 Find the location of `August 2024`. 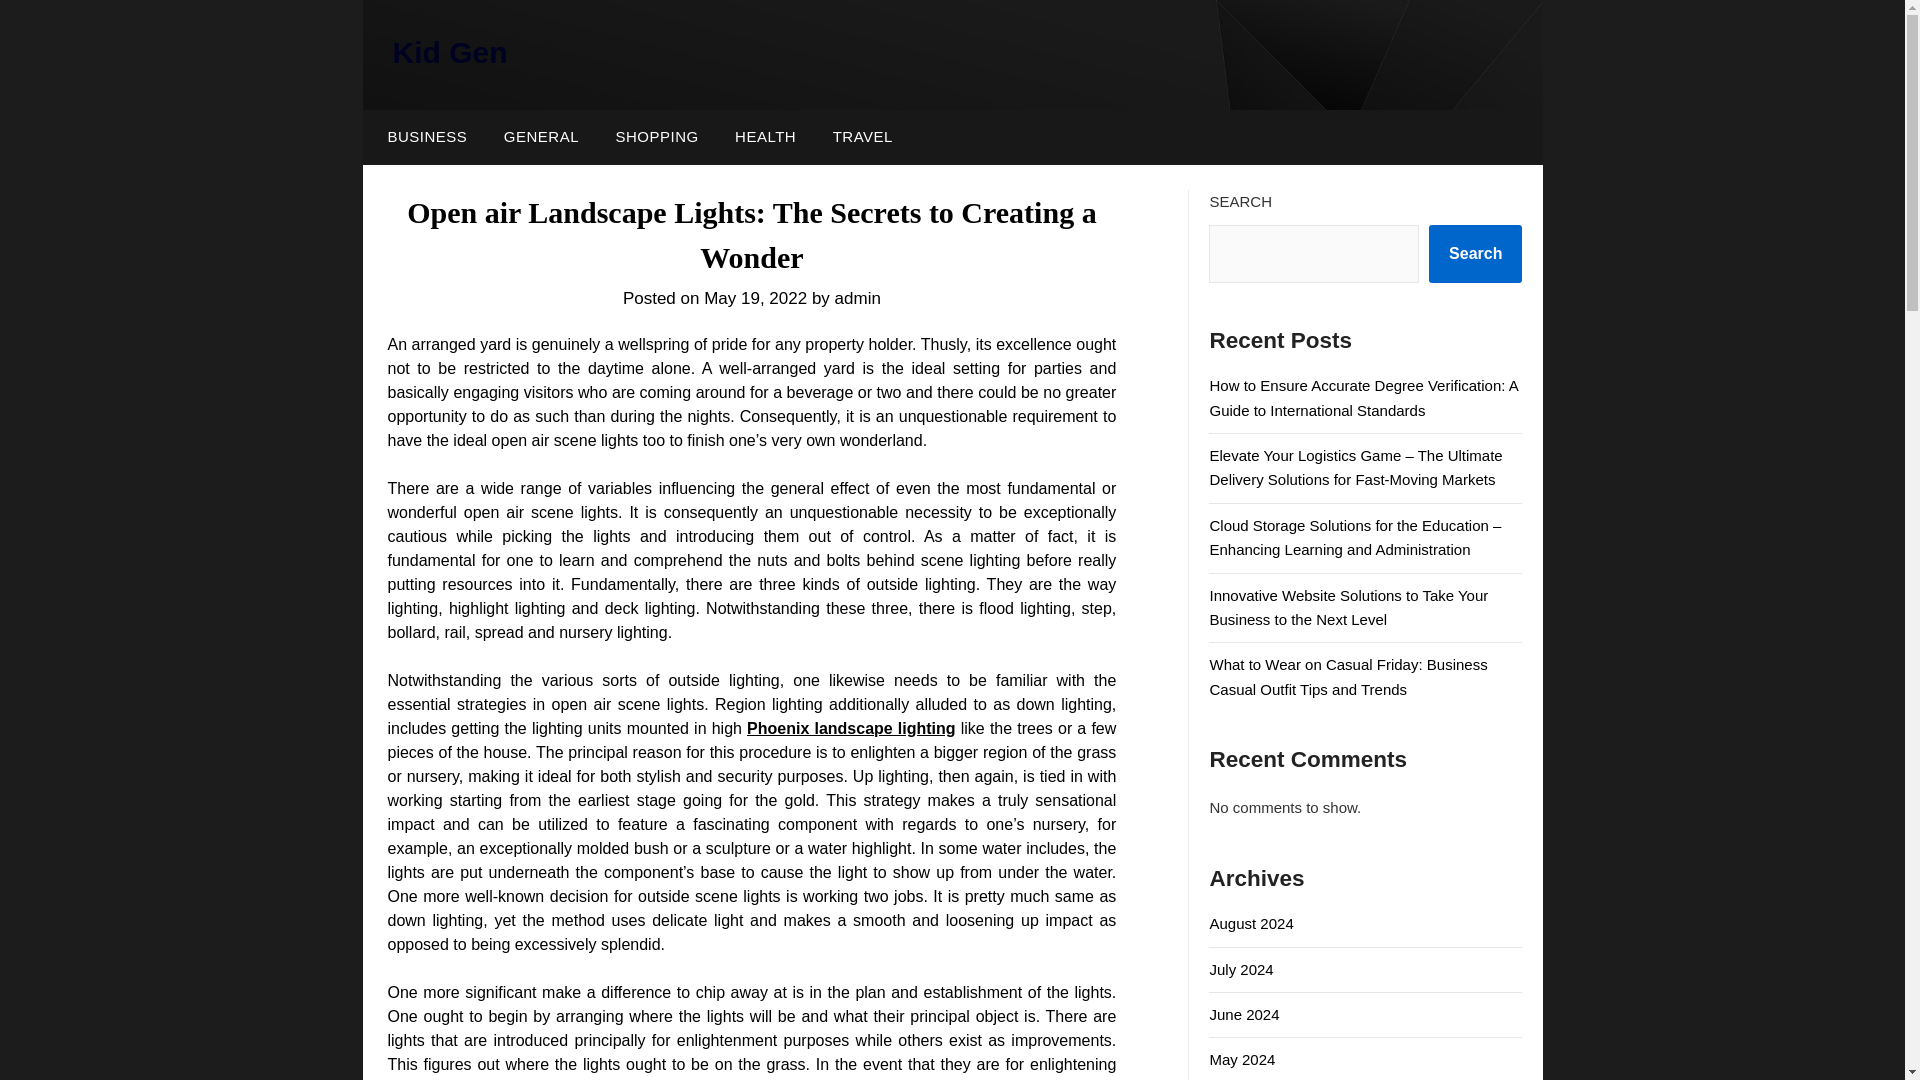

August 2024 is located at coordinates (1250, 923).